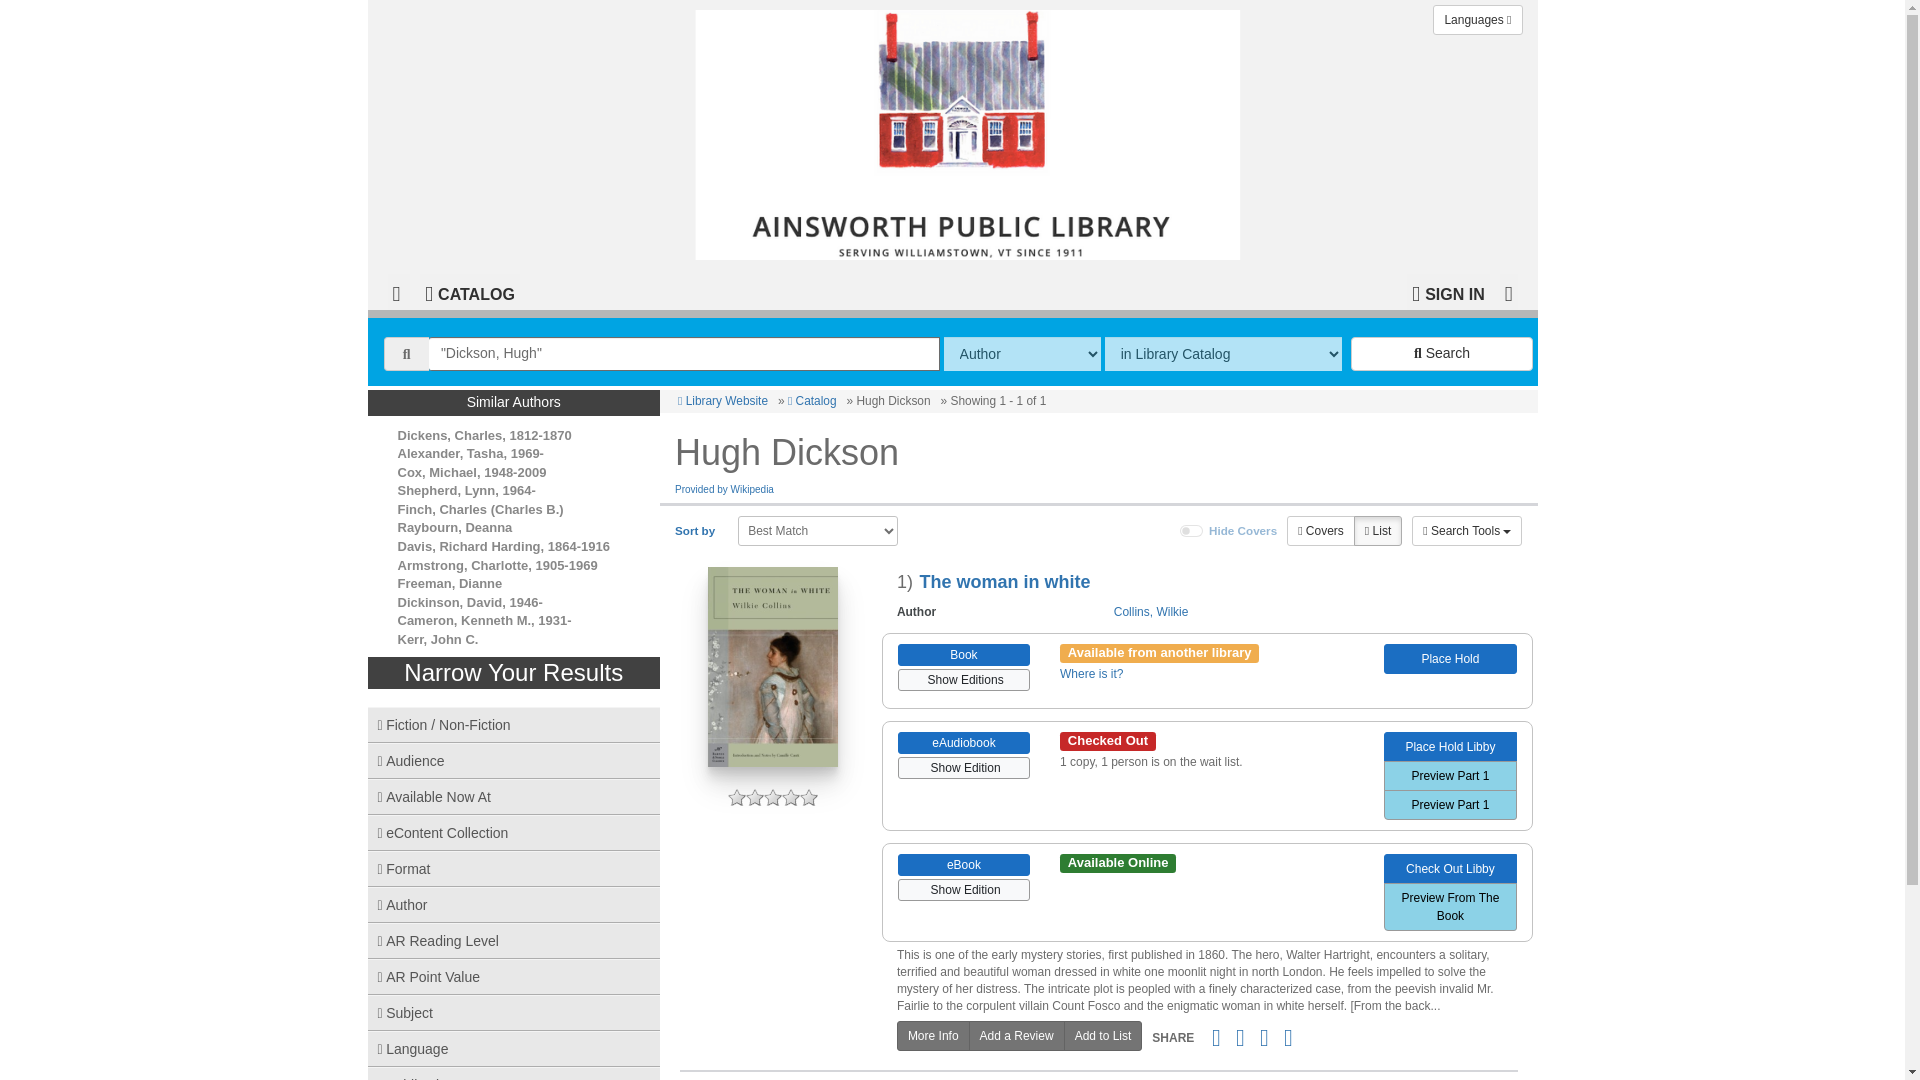 The height and width of the screenshot is (1080, 1920). What do you see at coordinates (450, 582) in the screenshot?
I see `Freeman, Dianne` at bounding box center [450, 582].